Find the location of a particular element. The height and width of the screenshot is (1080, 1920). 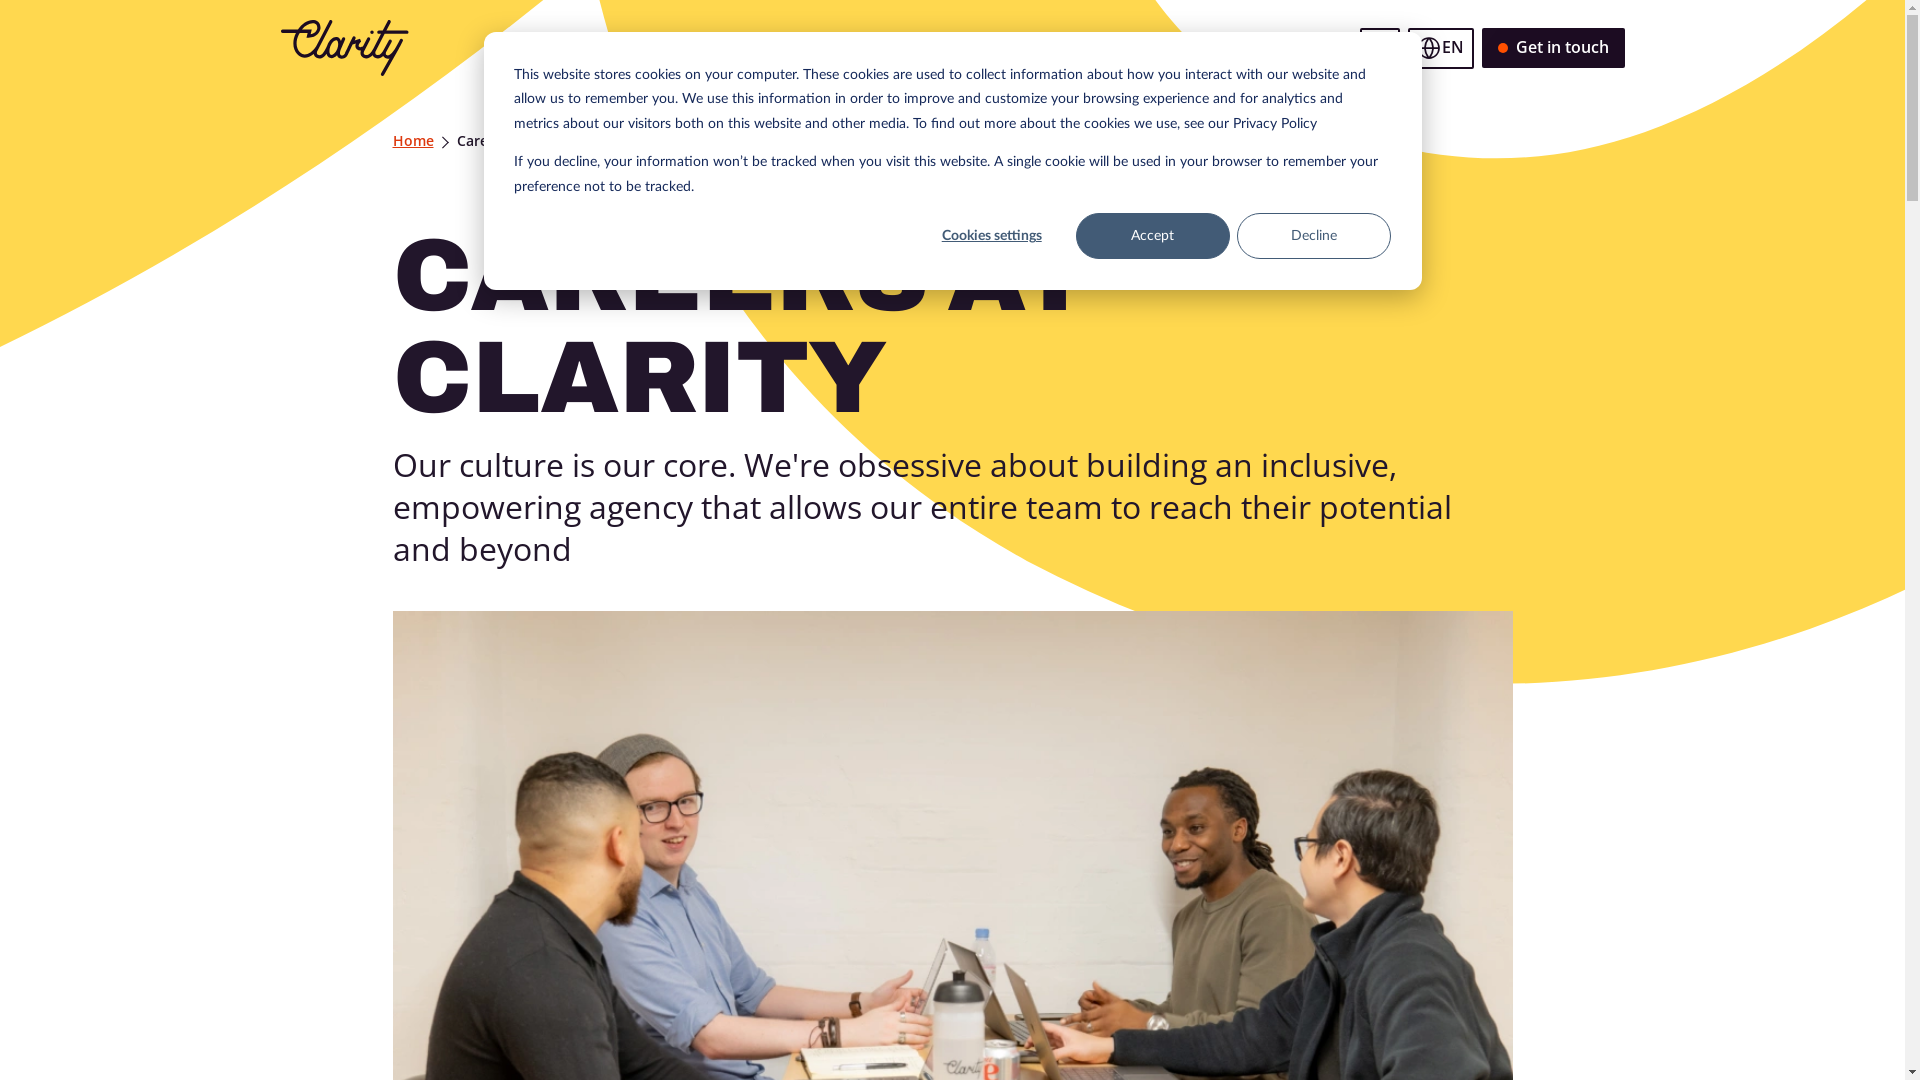

Home is located at coordinates (412, 141).